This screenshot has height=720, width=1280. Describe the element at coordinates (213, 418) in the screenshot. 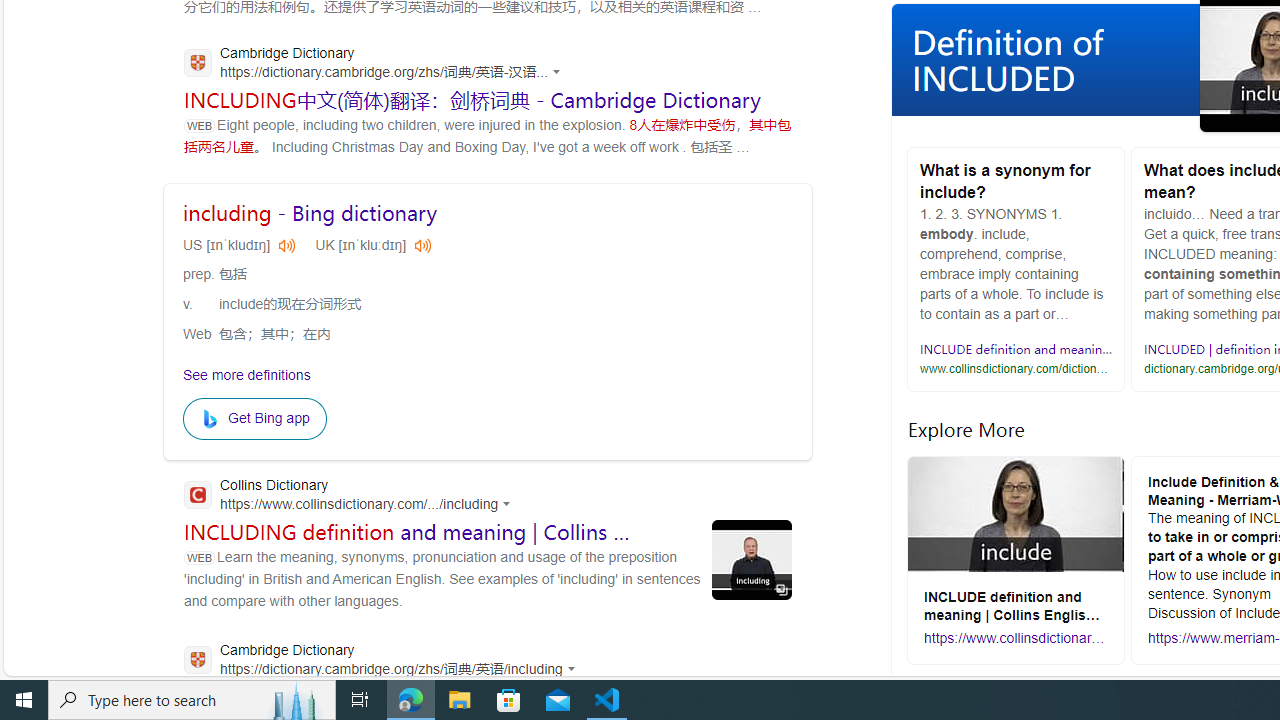

I see `To get missing image descriptions, open the context menu.` at that location.